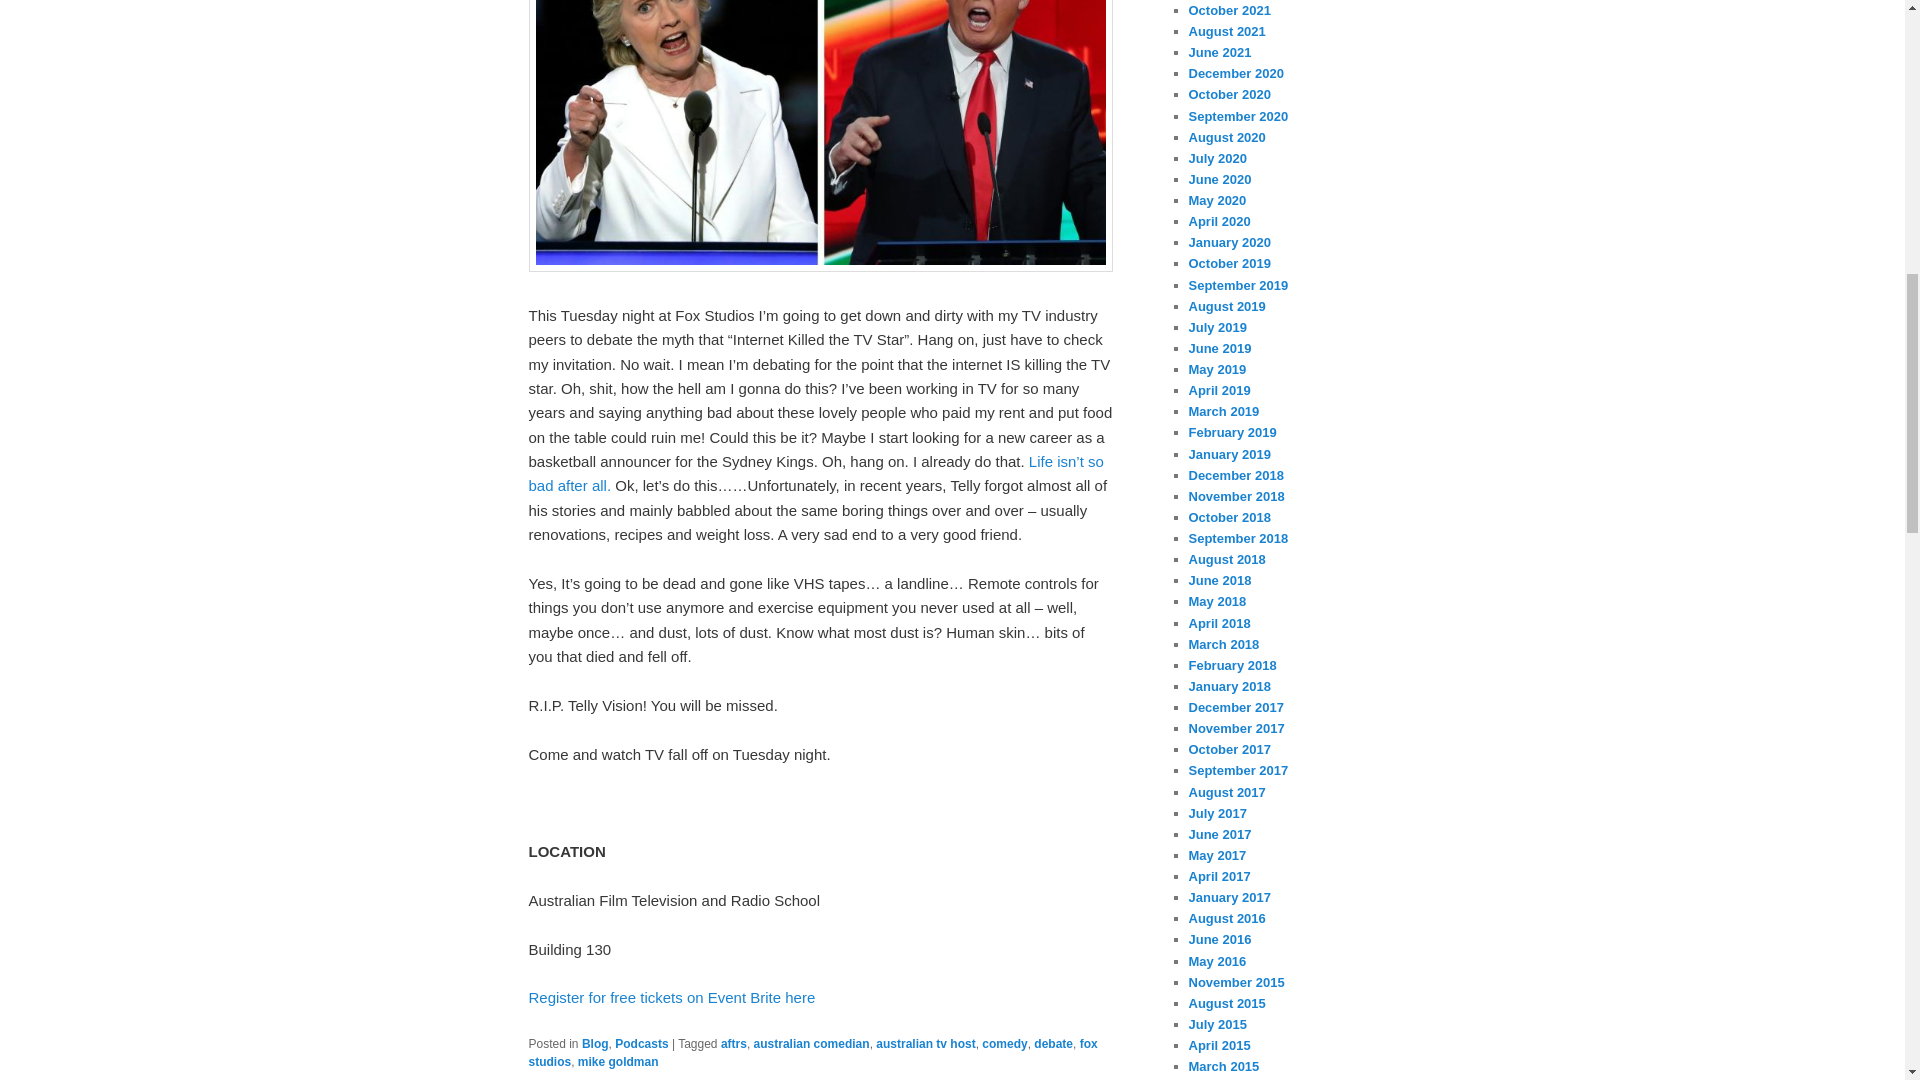 Image resolution: width=1920 pixels, height=1080 pixels. What do you see at coordinates (1004, 1043) in the screenshot?
I see `comedy` at bounding box center [1004, 1043].